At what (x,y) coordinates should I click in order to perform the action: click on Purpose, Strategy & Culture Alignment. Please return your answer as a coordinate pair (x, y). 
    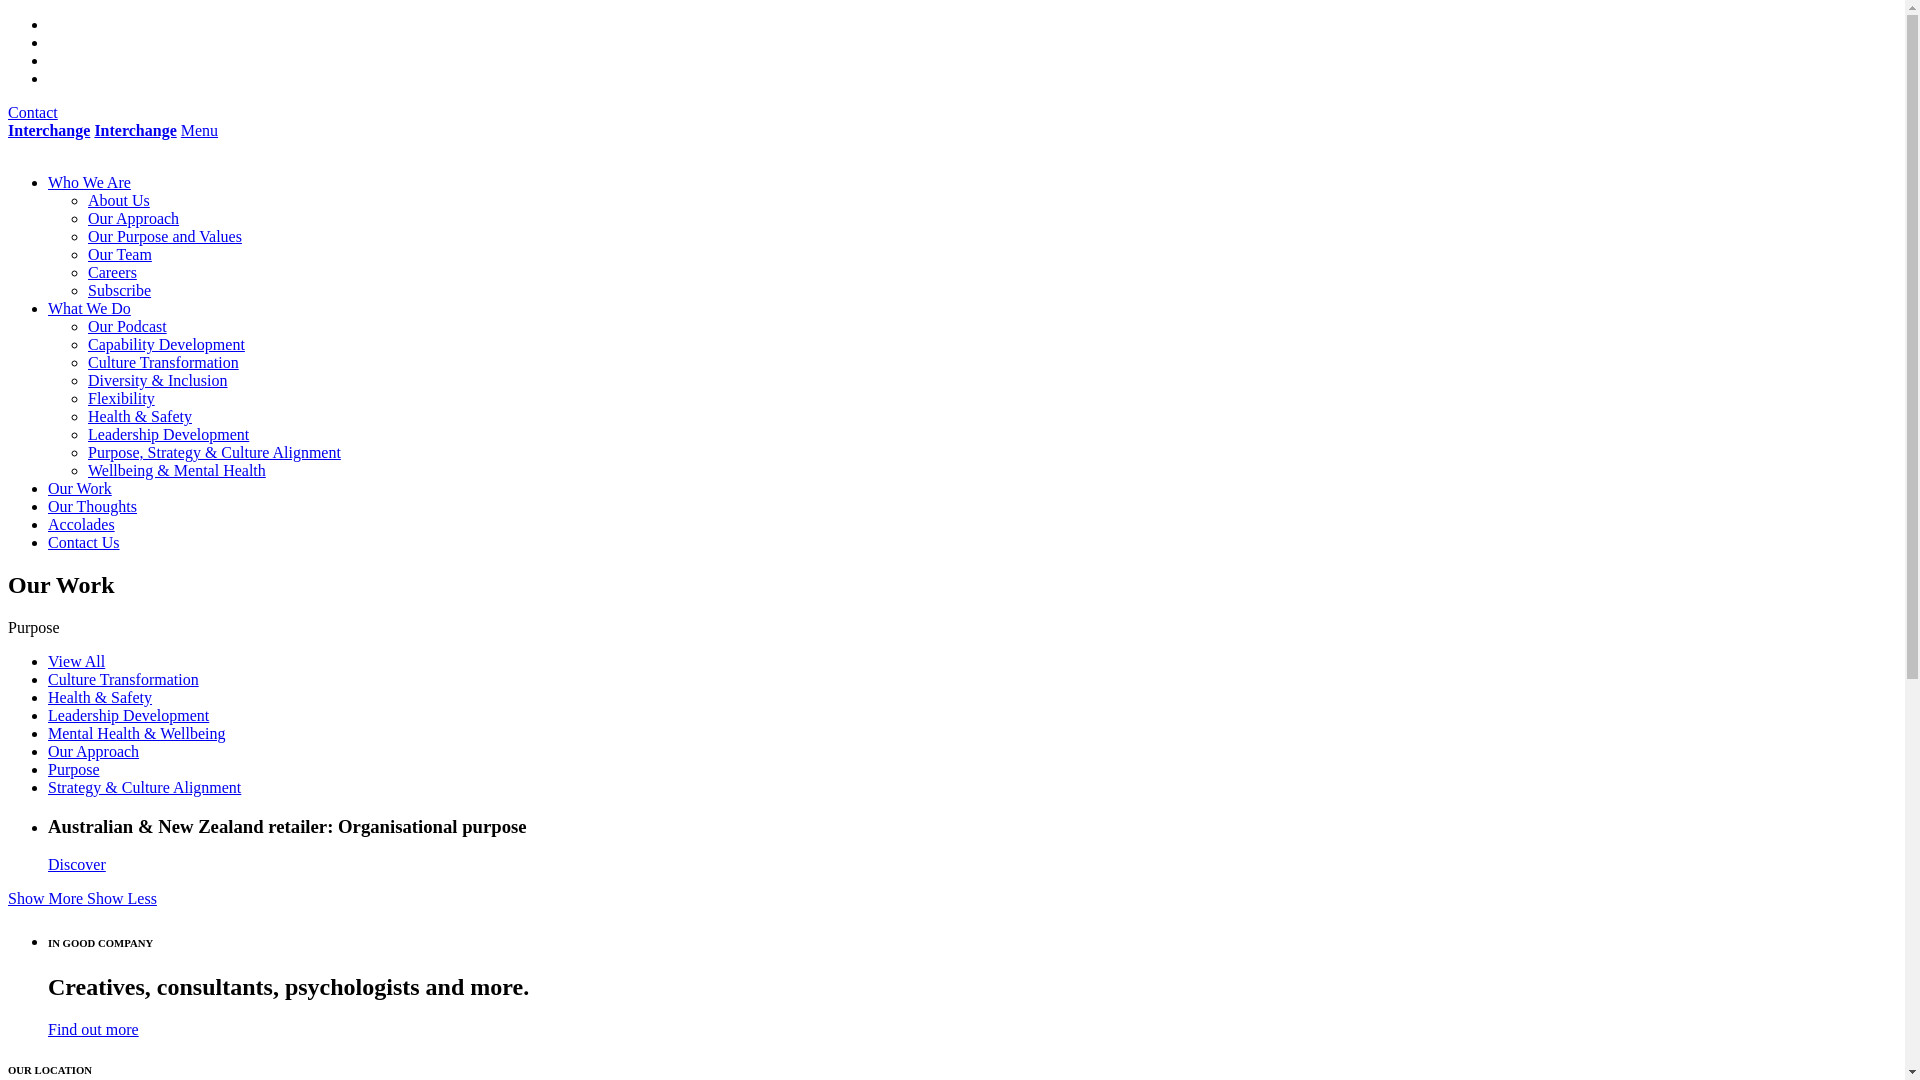
    Looking at the image, I should click on (214, 452).